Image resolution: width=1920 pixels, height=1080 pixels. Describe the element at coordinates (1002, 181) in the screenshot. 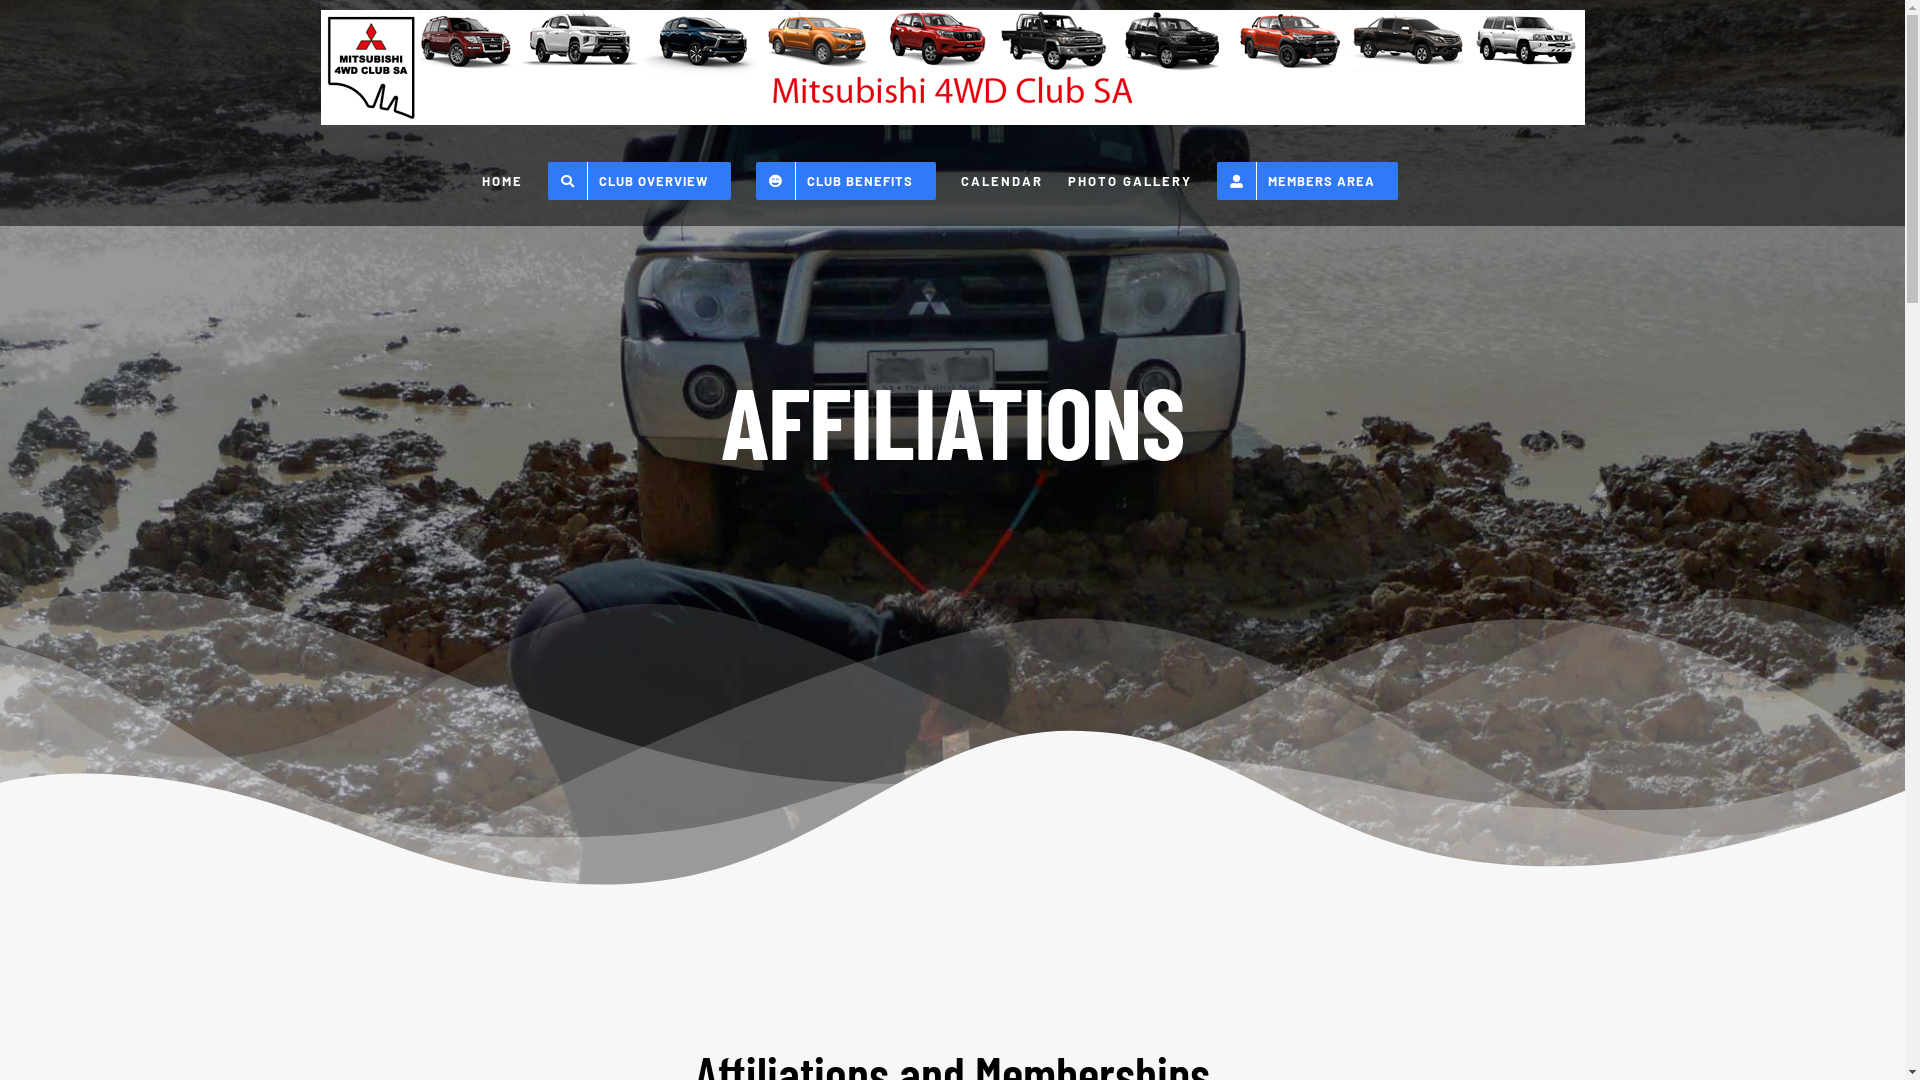

I see `CALENDAR` at that location.